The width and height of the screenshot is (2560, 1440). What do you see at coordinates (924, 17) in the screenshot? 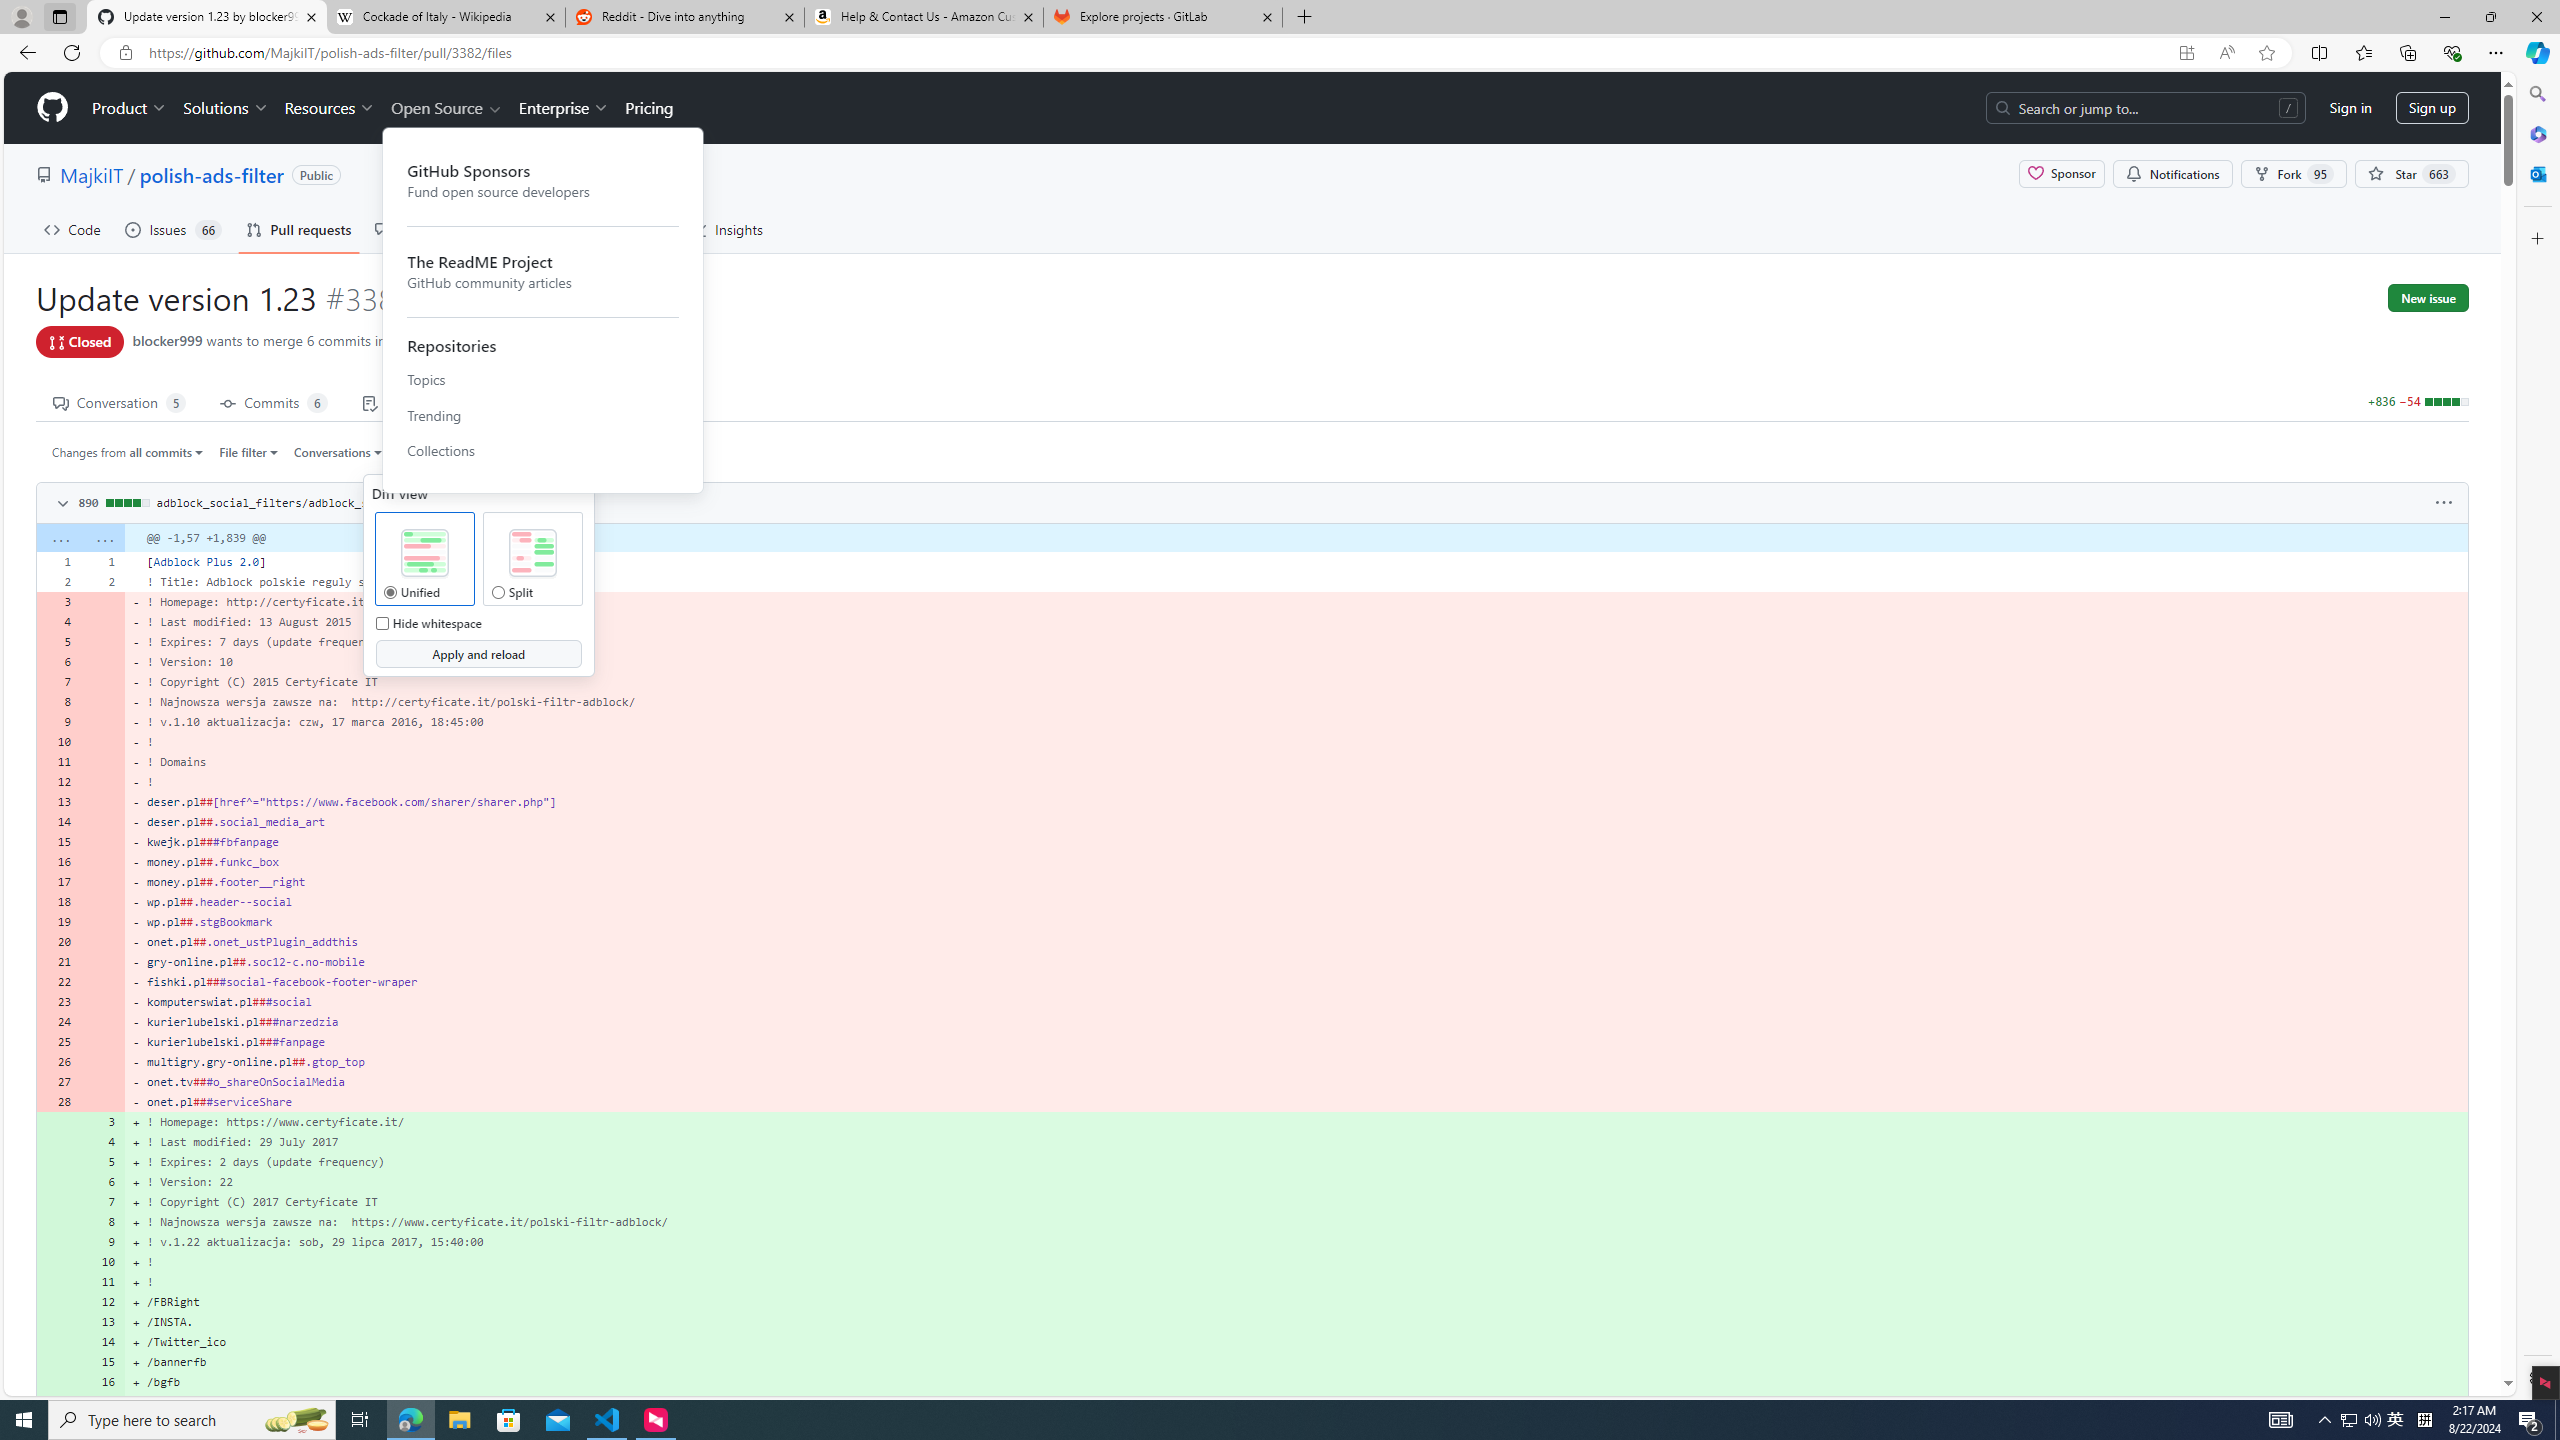
I see `Help & Contact Us - Amazon Customer Service` at bounding box center [924, 17].